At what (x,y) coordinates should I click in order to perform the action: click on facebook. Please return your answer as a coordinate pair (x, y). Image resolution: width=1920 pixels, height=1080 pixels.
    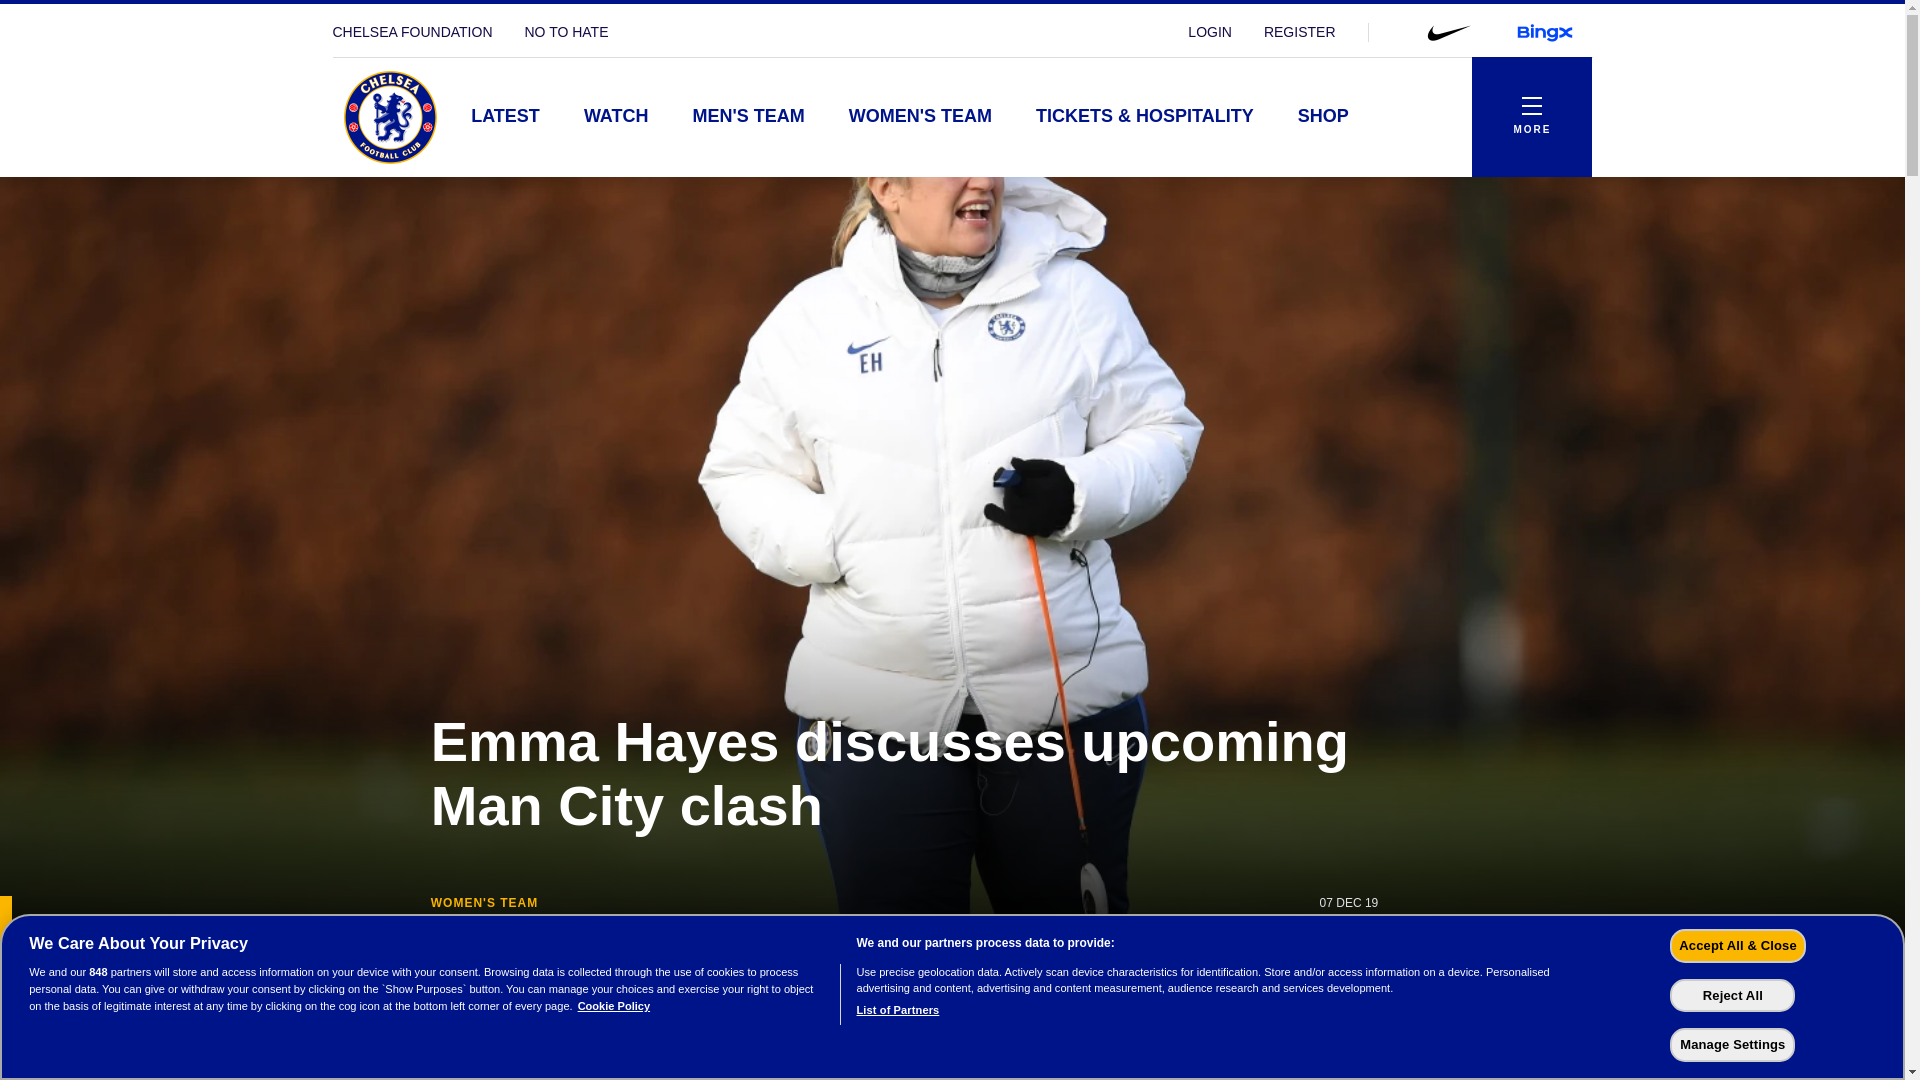
    Looking at the image, I should click on (1479, 964).